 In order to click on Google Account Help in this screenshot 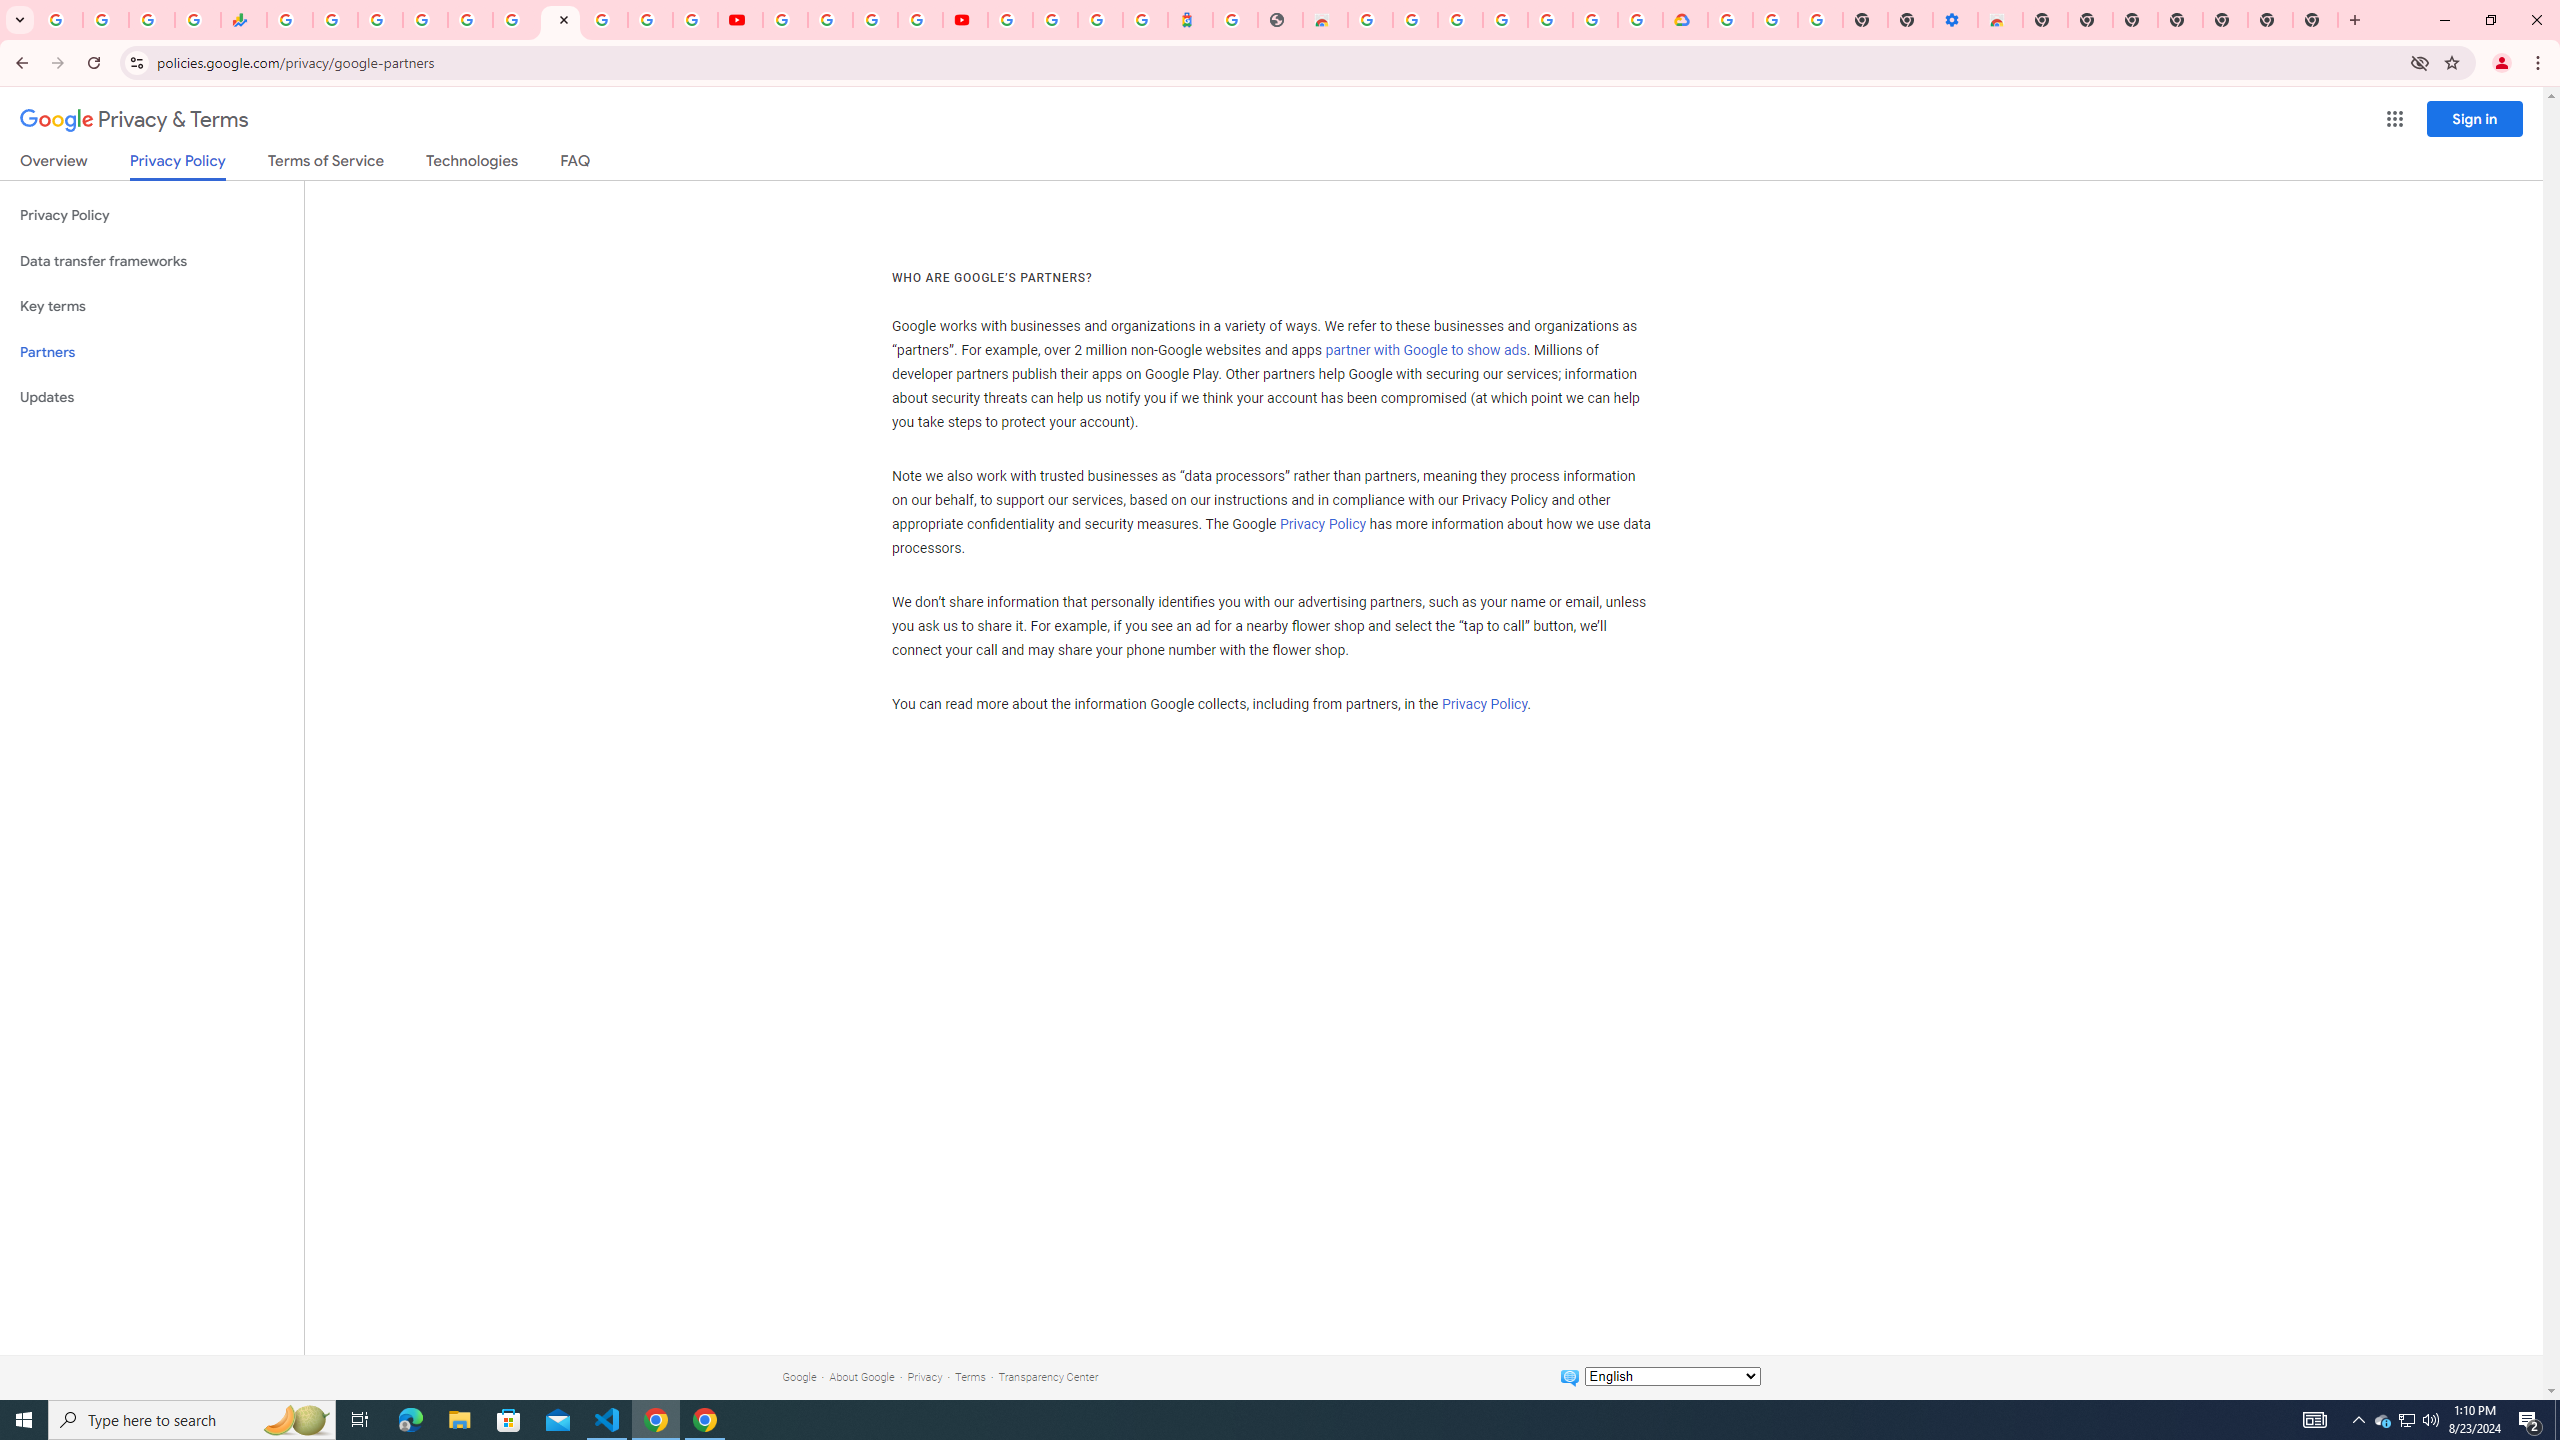, I will do `click(1775, 20)`.